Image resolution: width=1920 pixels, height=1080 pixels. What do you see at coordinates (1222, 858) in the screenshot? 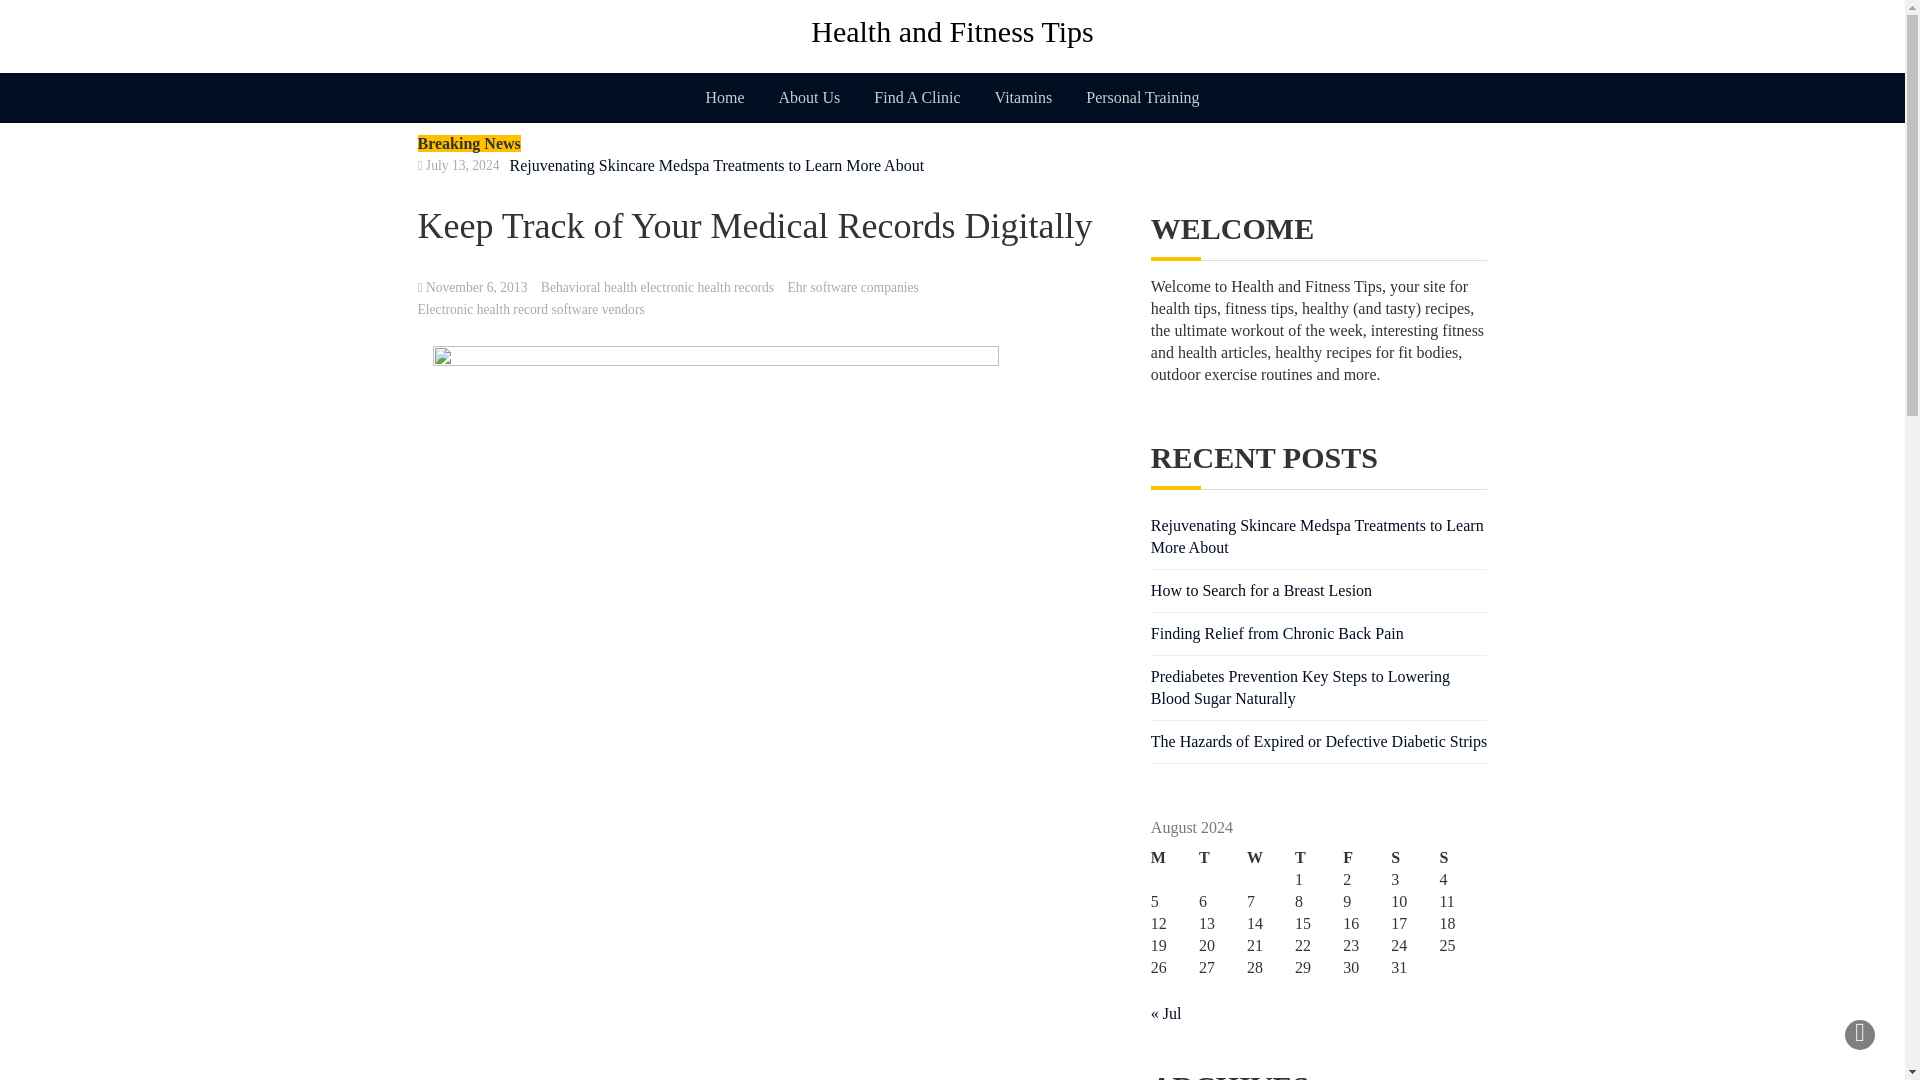
I see `Tuesday` at bounding box center [1222, 858].